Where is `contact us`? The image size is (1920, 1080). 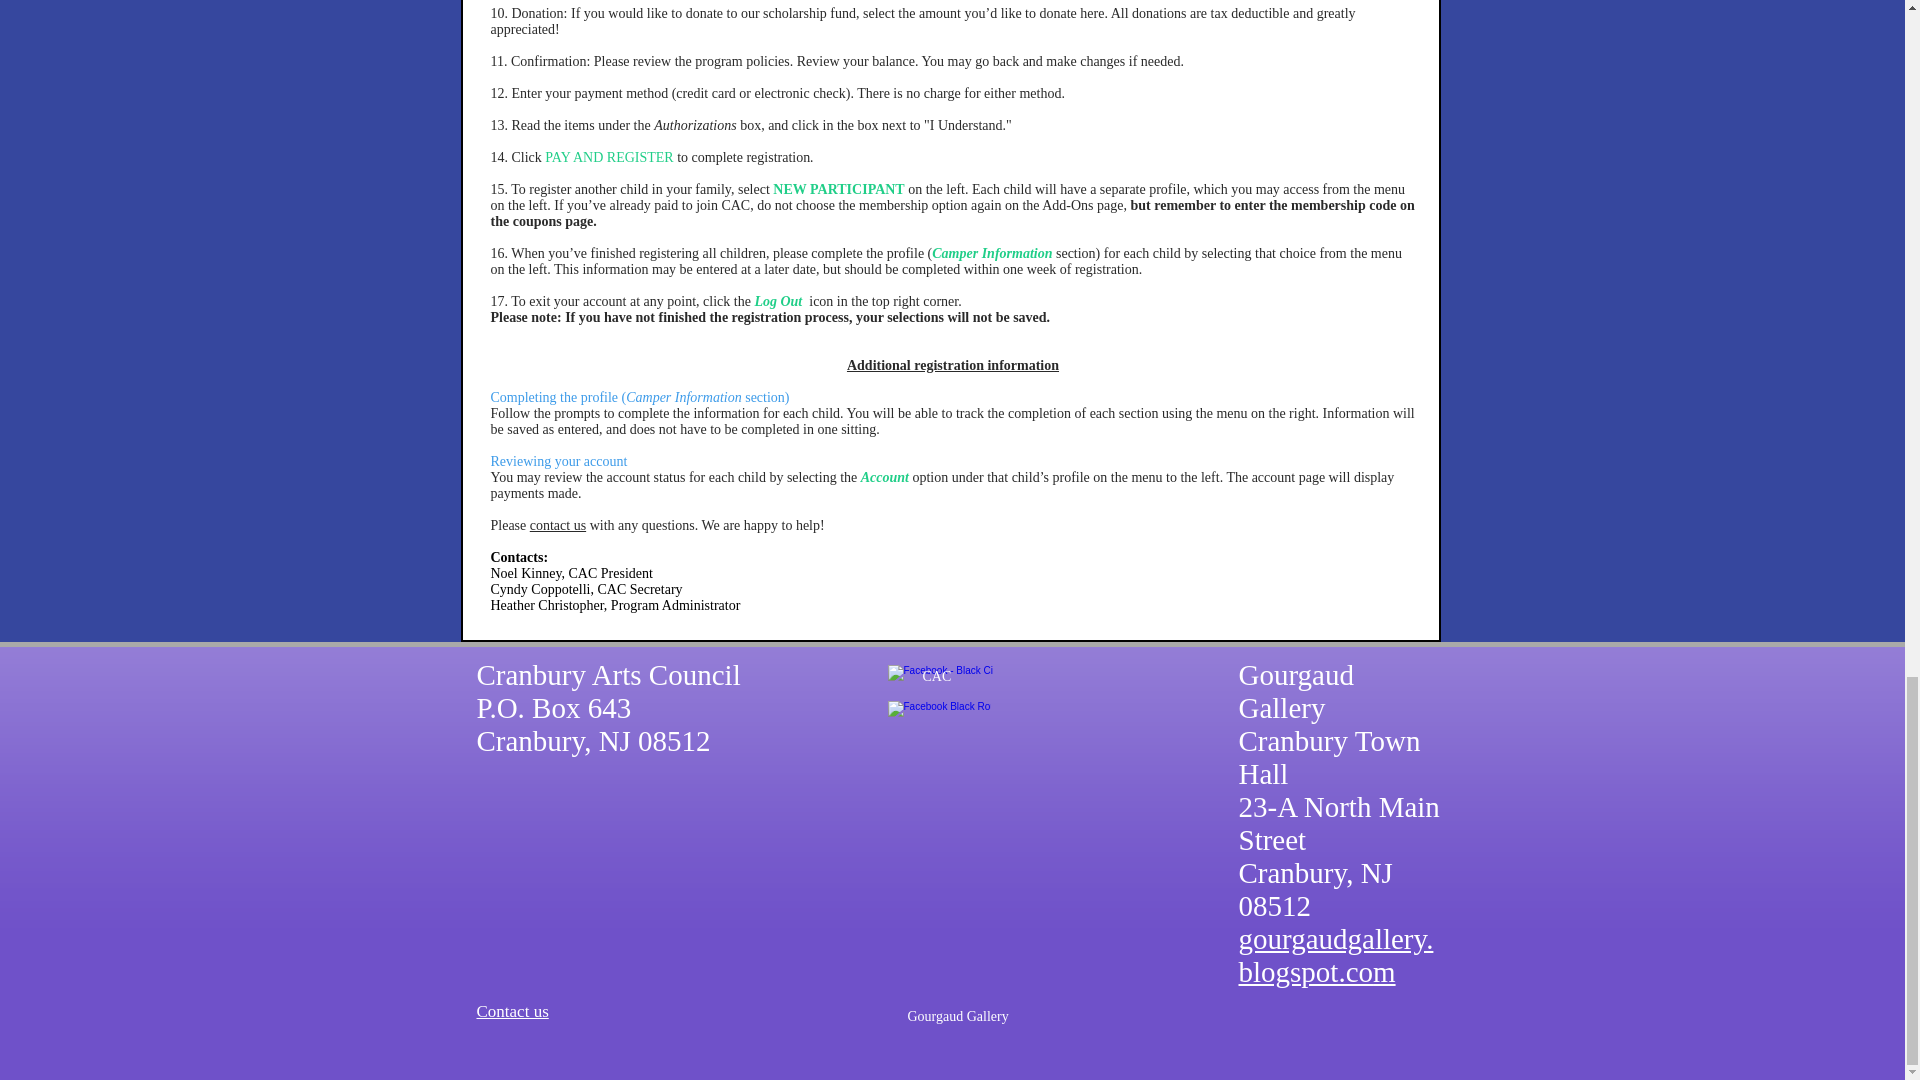 contact us is located at coordinates (557, 526).